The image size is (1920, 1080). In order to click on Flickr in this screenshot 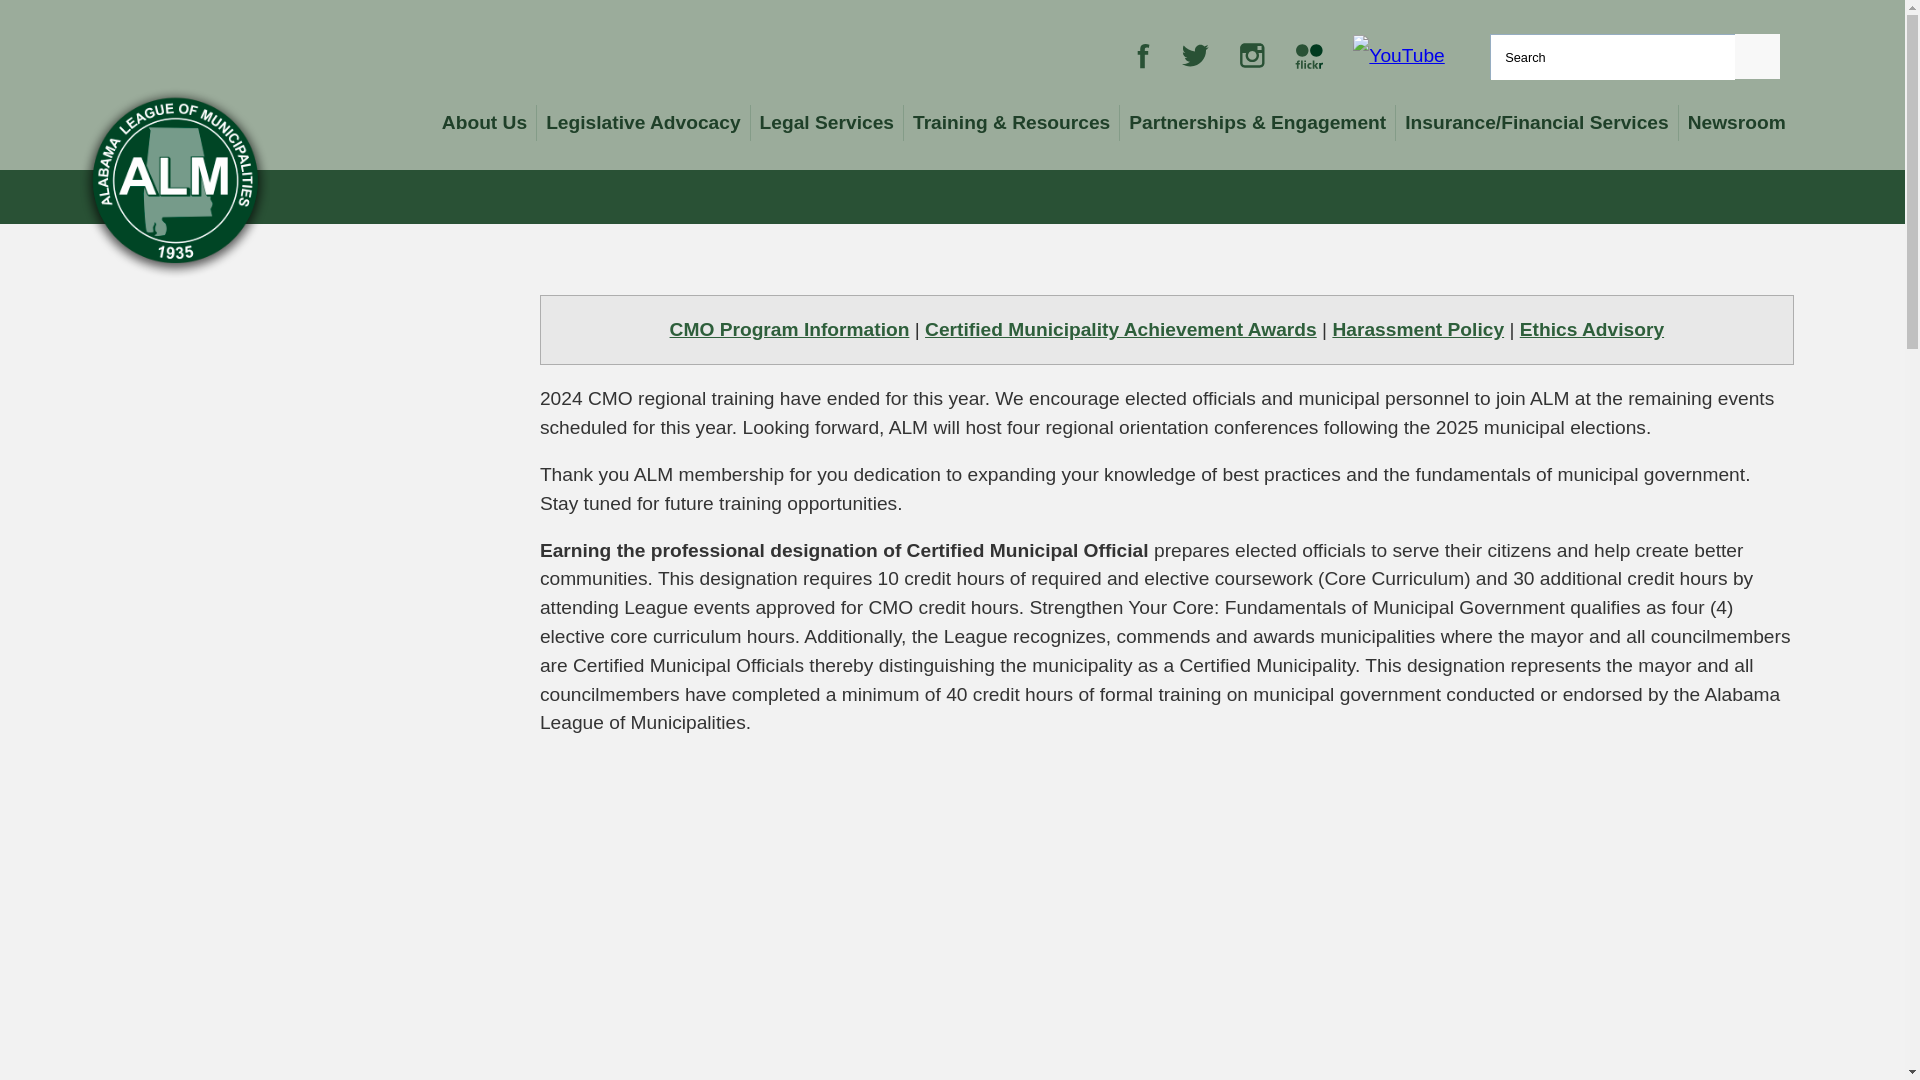, I will do `click(1308, 54)`.